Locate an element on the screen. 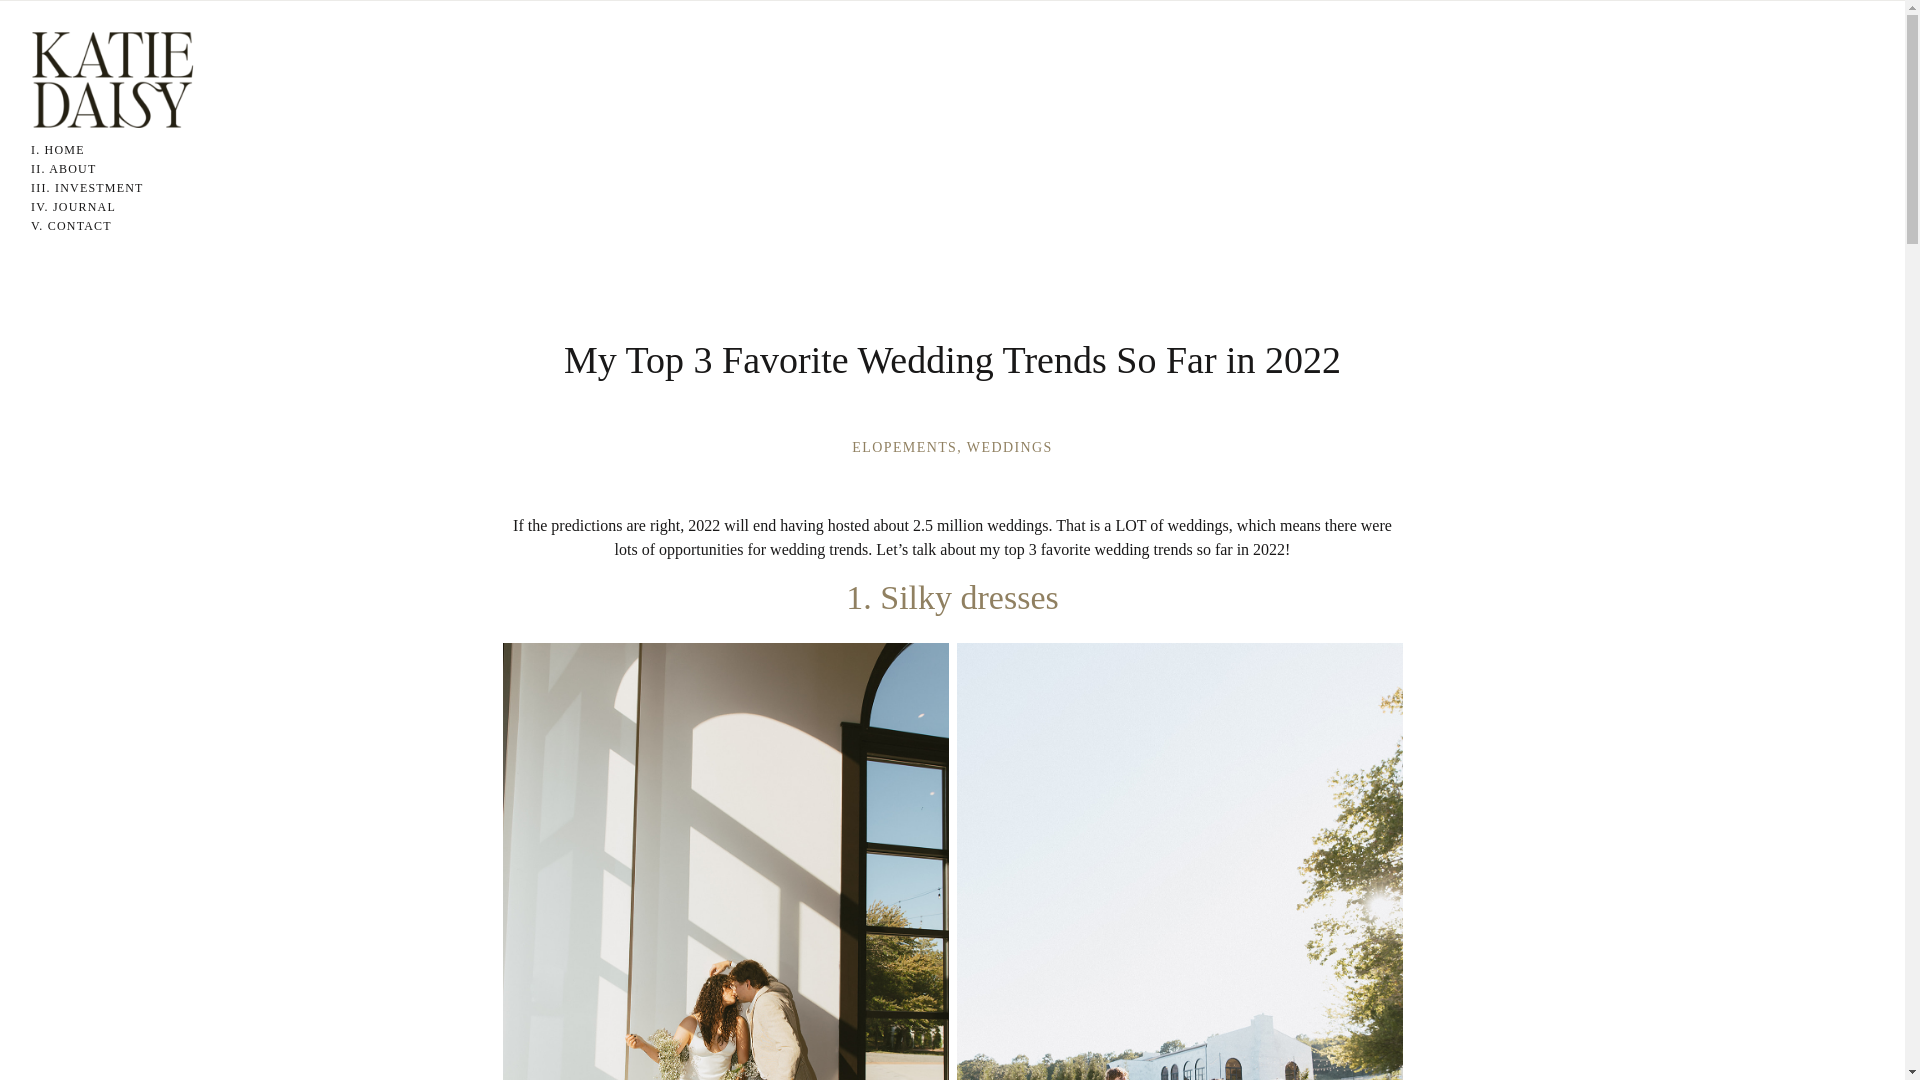 This screenshot has width=1920, height=1080. V. CONTACT is located at coordinates (88, 226).